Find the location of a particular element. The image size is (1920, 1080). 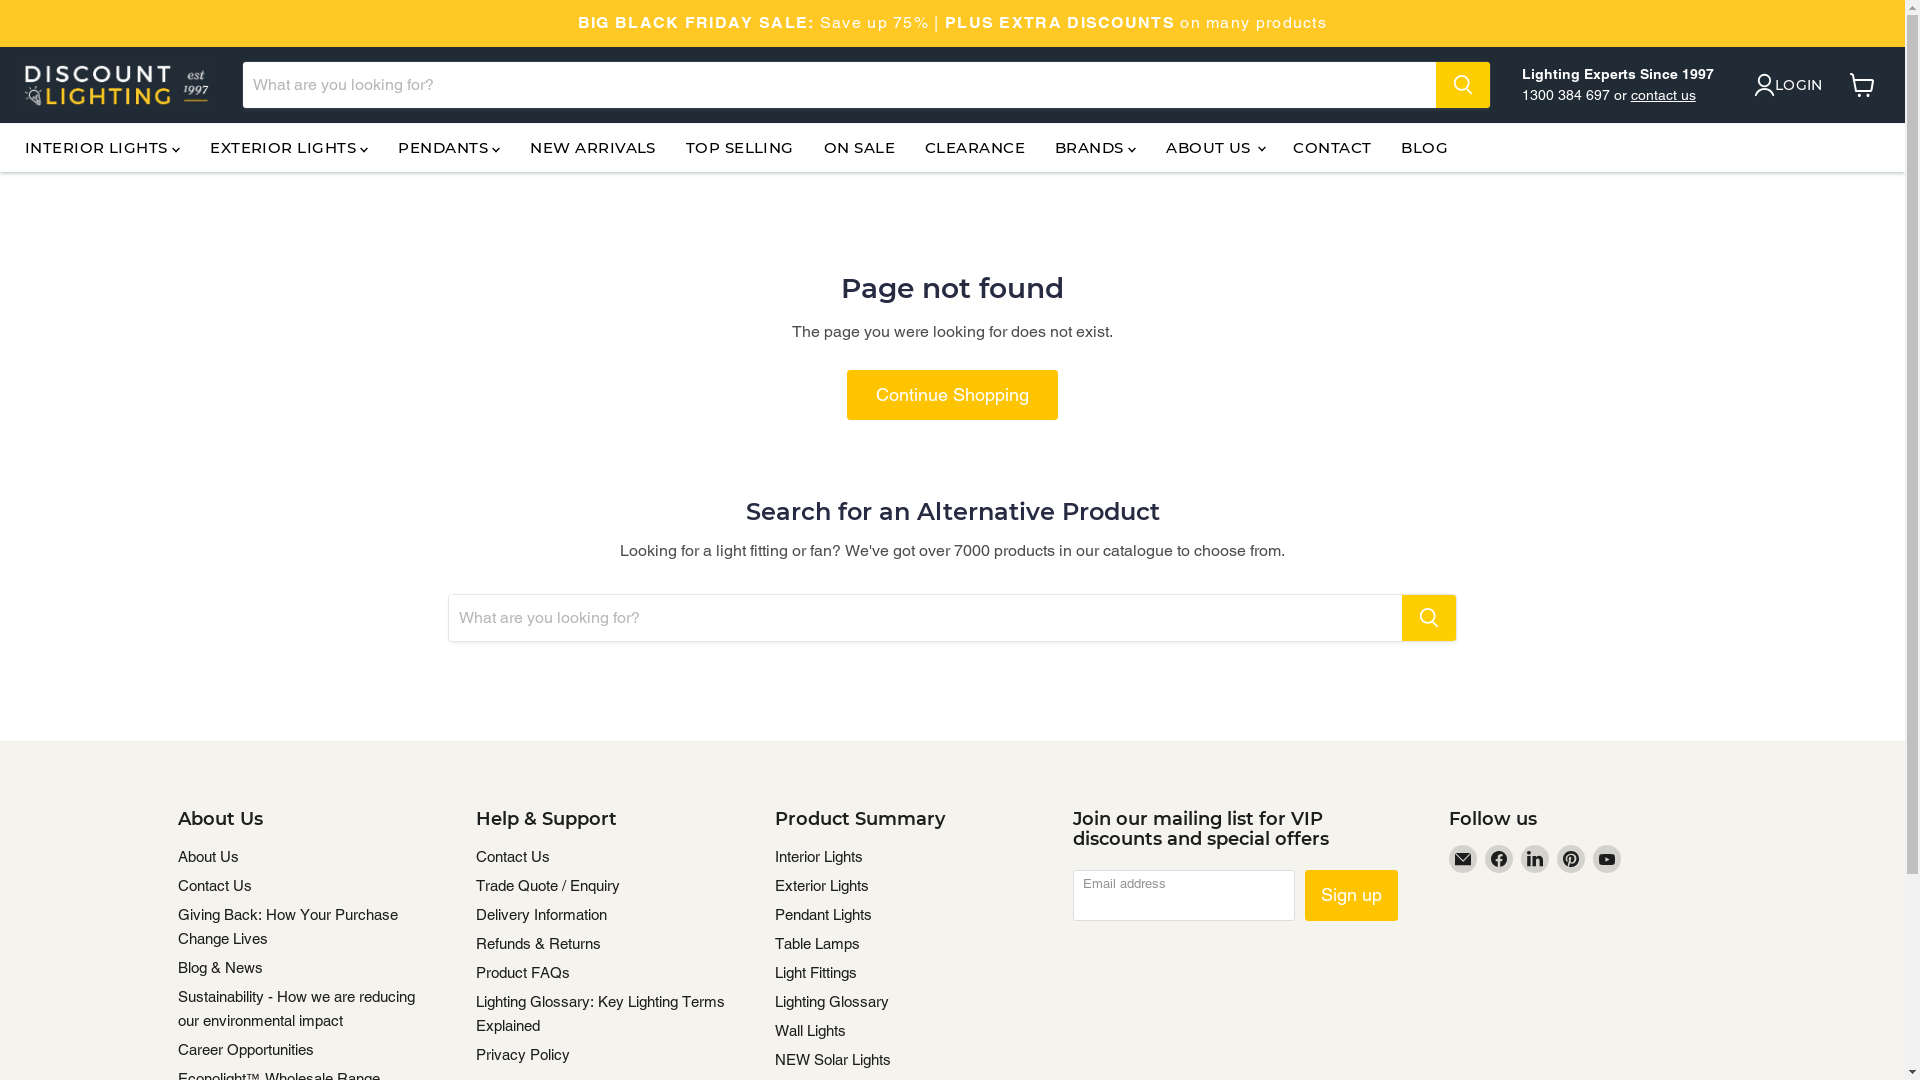

NEW Solar Lights is located at coordinates (832, 1060).